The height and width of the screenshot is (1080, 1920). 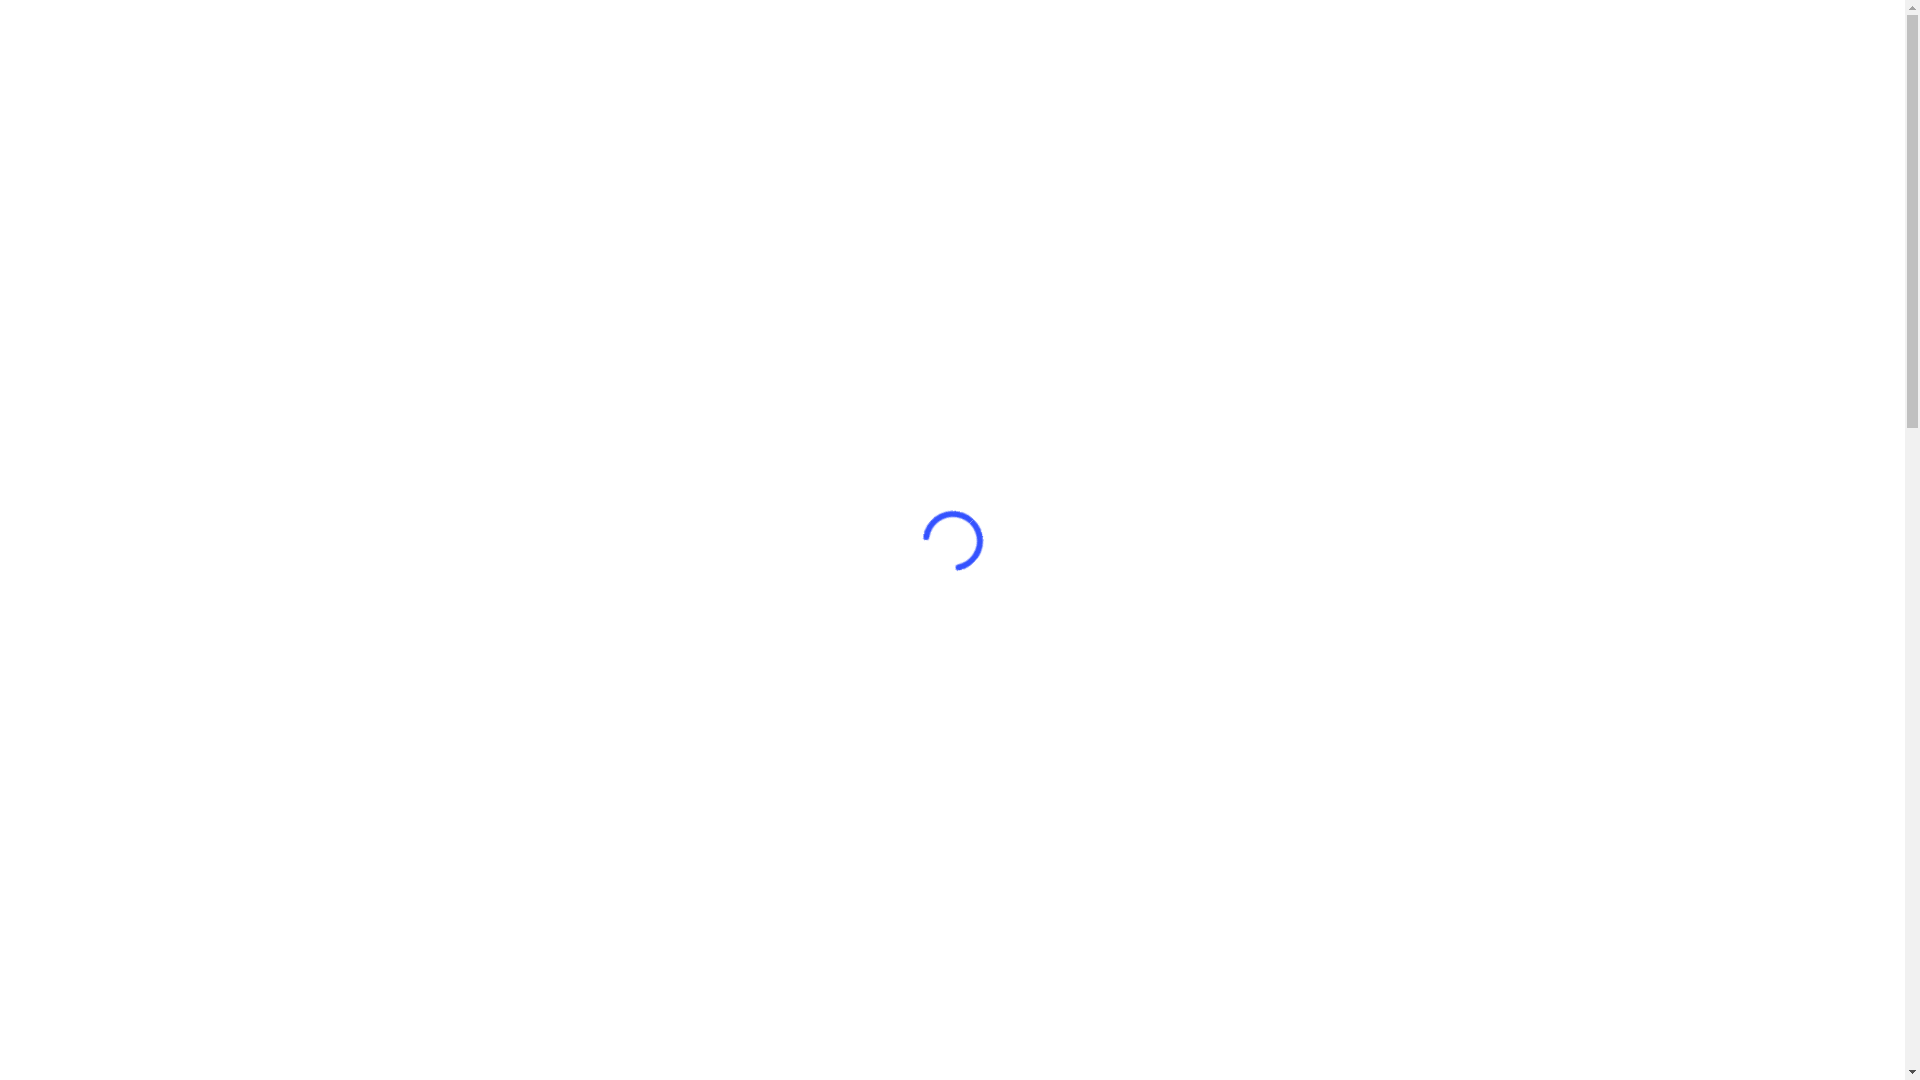 What do you see at coordinates (800, 77) in the screenshot?
I see `HOME` at bounding box center [800, 77].